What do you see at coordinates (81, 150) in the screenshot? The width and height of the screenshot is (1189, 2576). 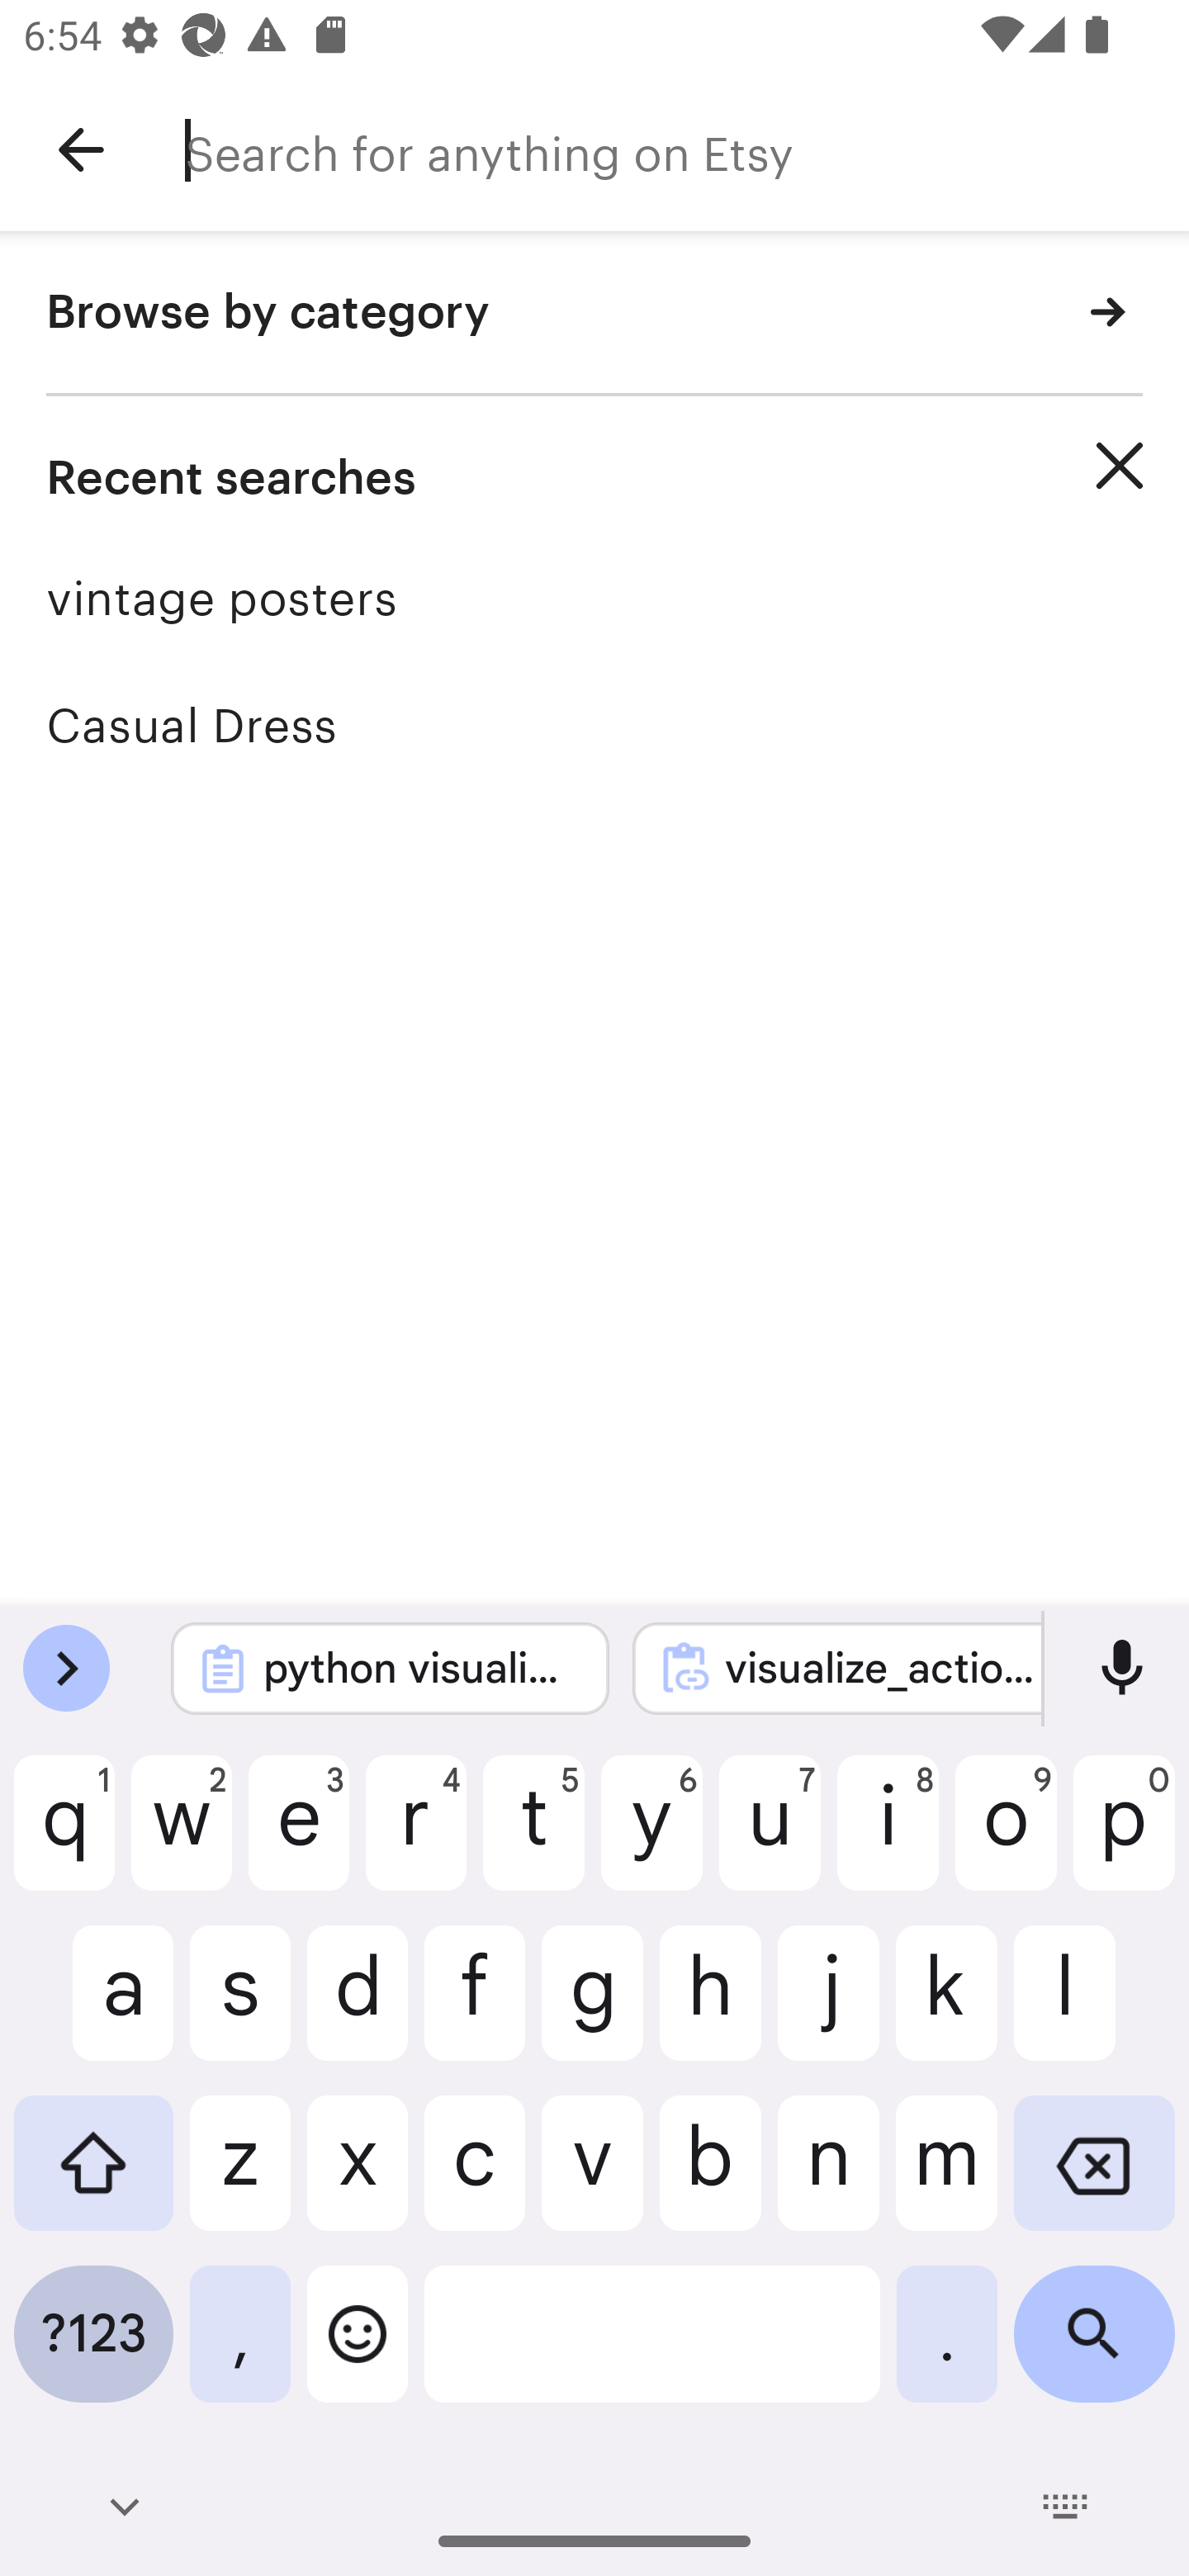 I see `Navigate up` at bounding box center [81, 150].